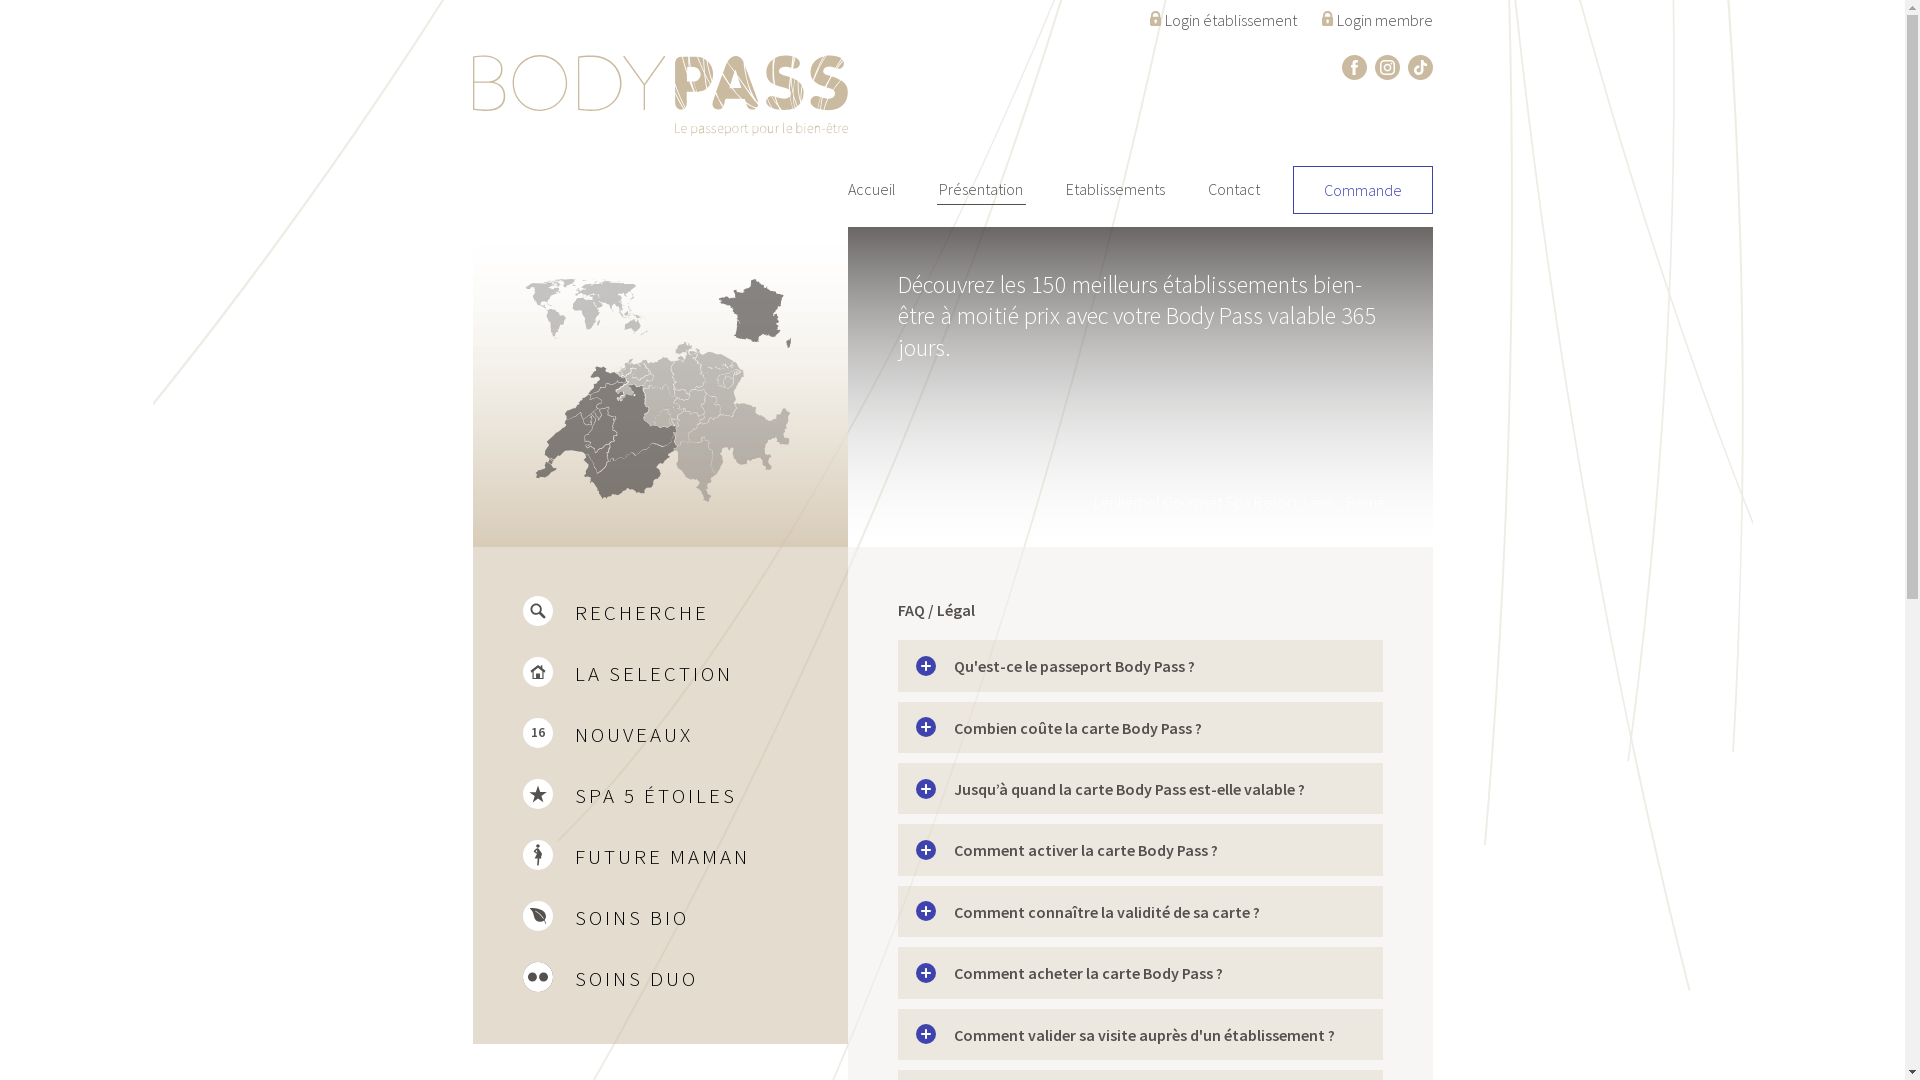 The height and width of the screenshot is (1080, 1920). What do you see at coordinates (872, 189) in the screenshot?
I see `Accueil` at bounding box center [872, 189].